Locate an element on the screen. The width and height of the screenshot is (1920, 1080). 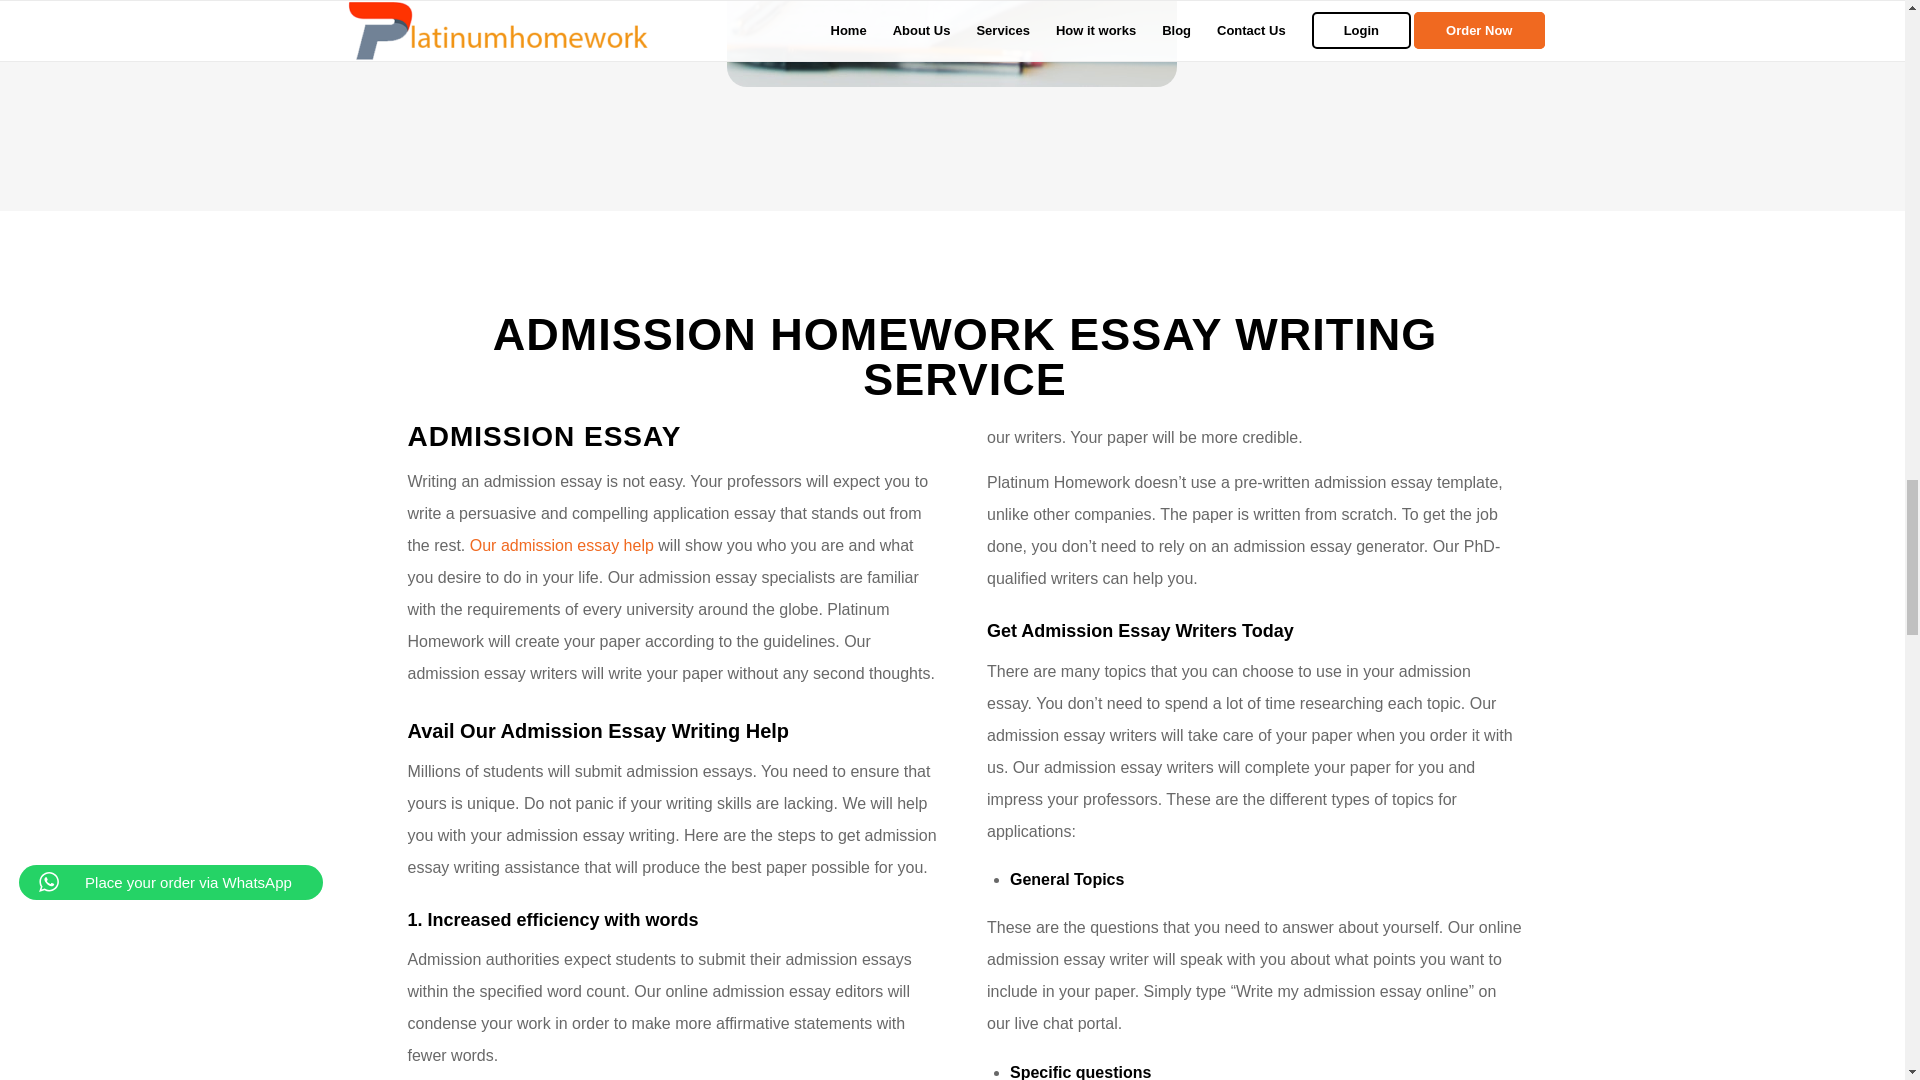
Assignment writing services is located at coordinates (952, 44).